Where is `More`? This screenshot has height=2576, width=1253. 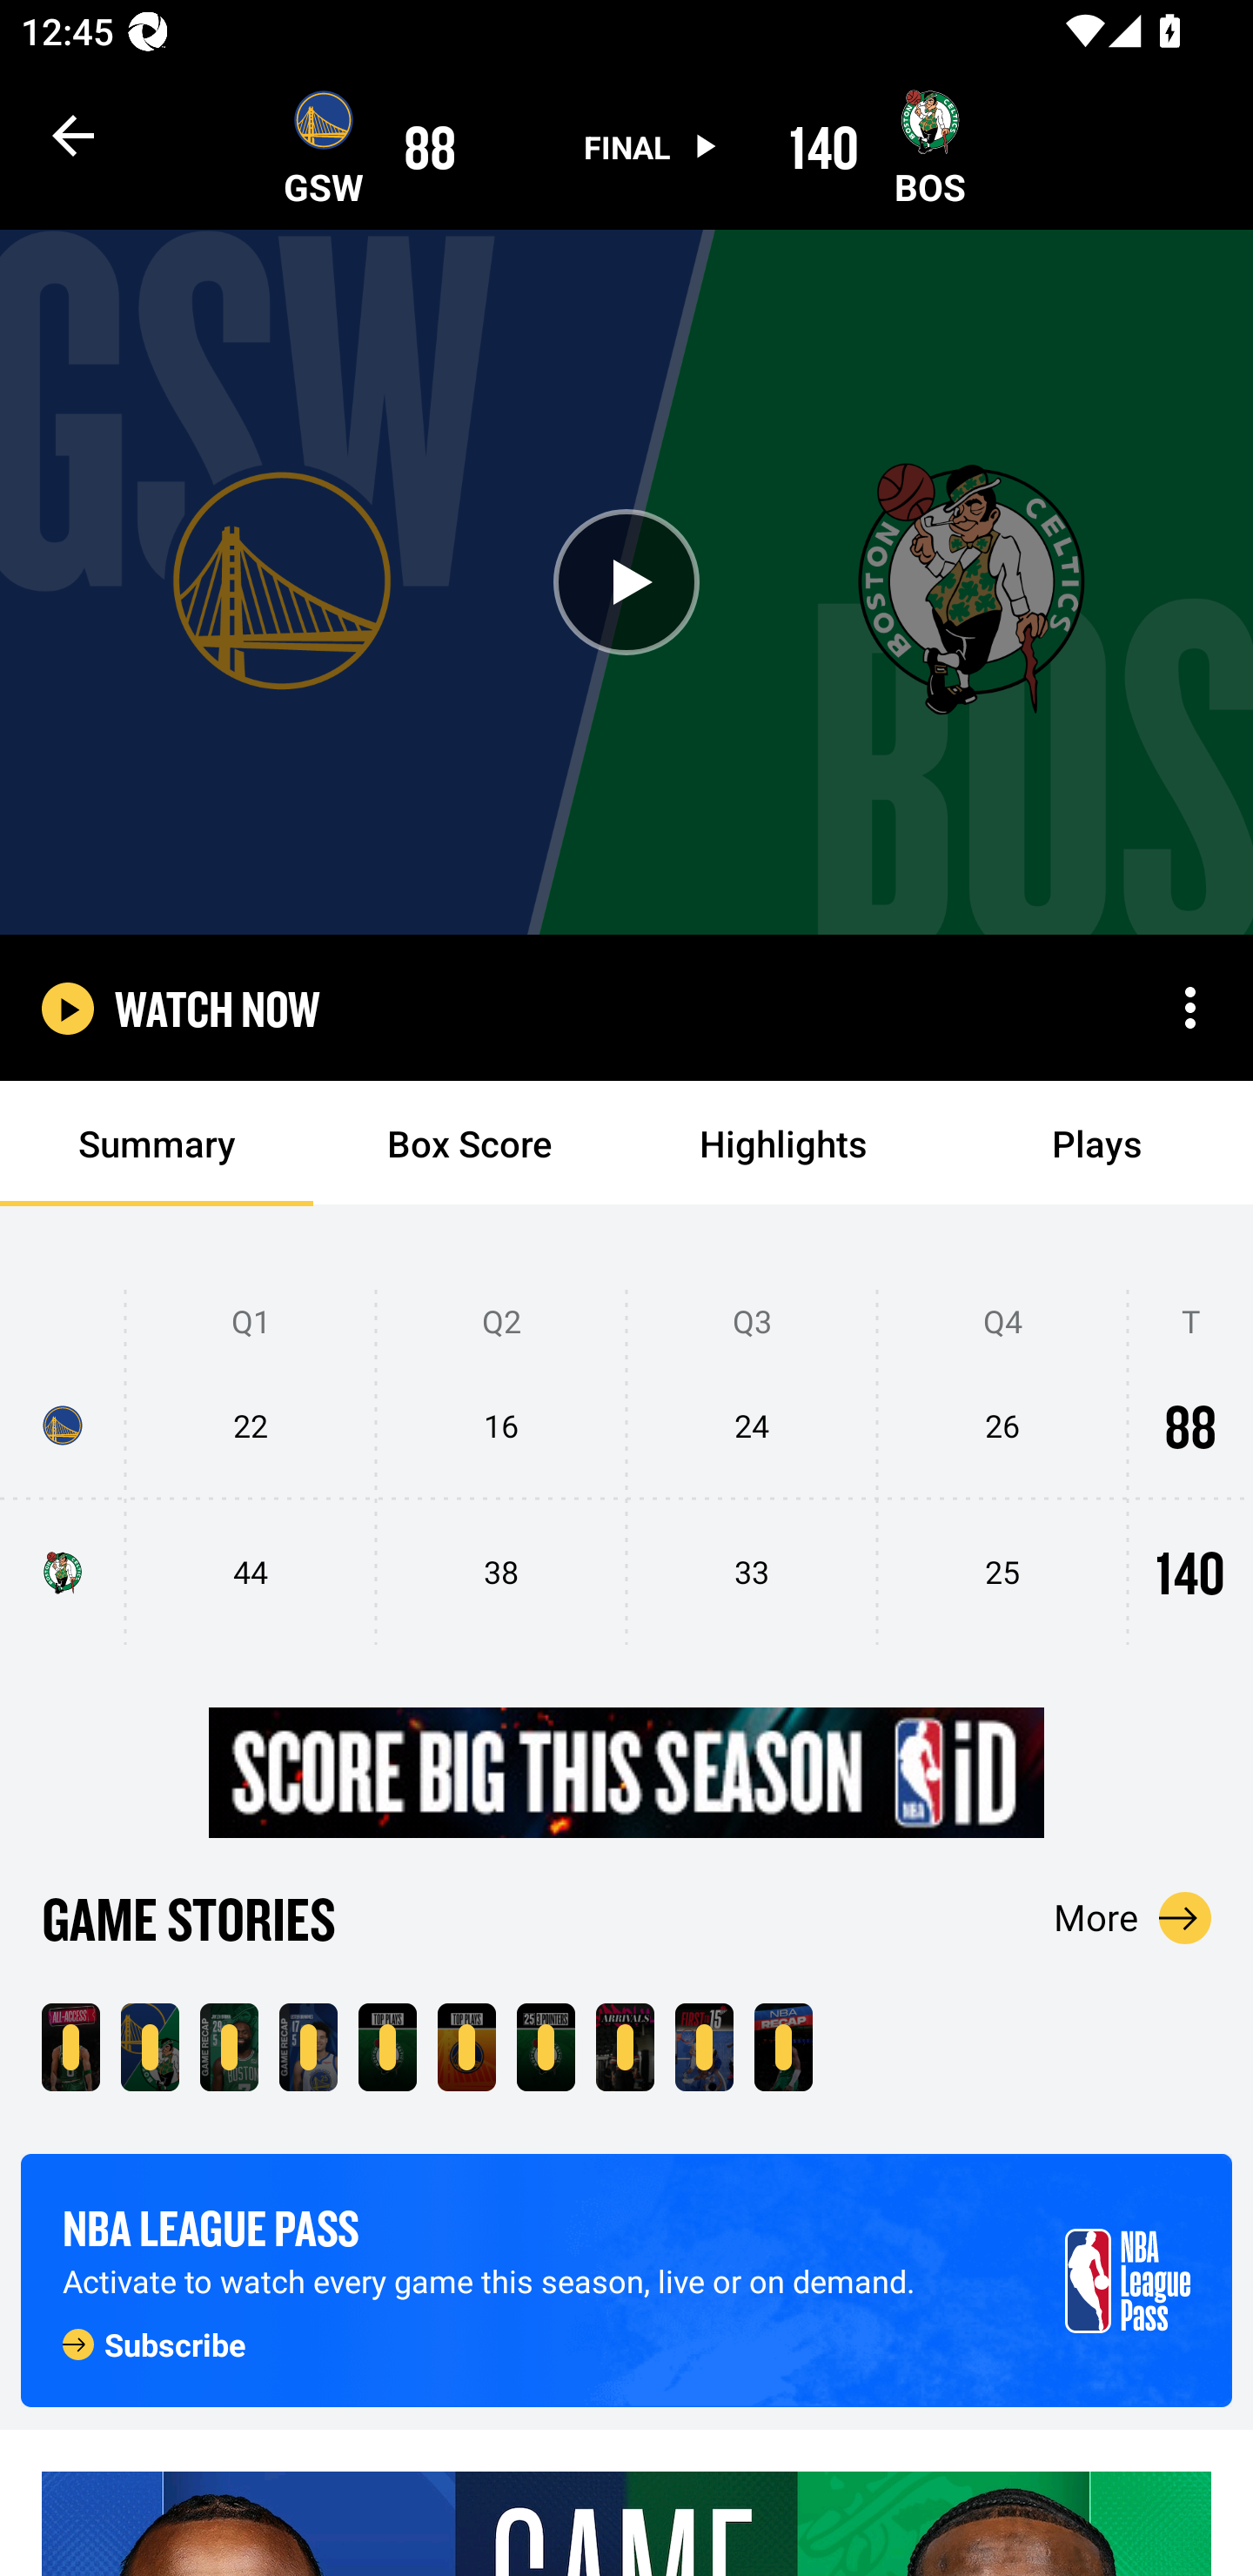 More is located at coordinates (1133, 1917).